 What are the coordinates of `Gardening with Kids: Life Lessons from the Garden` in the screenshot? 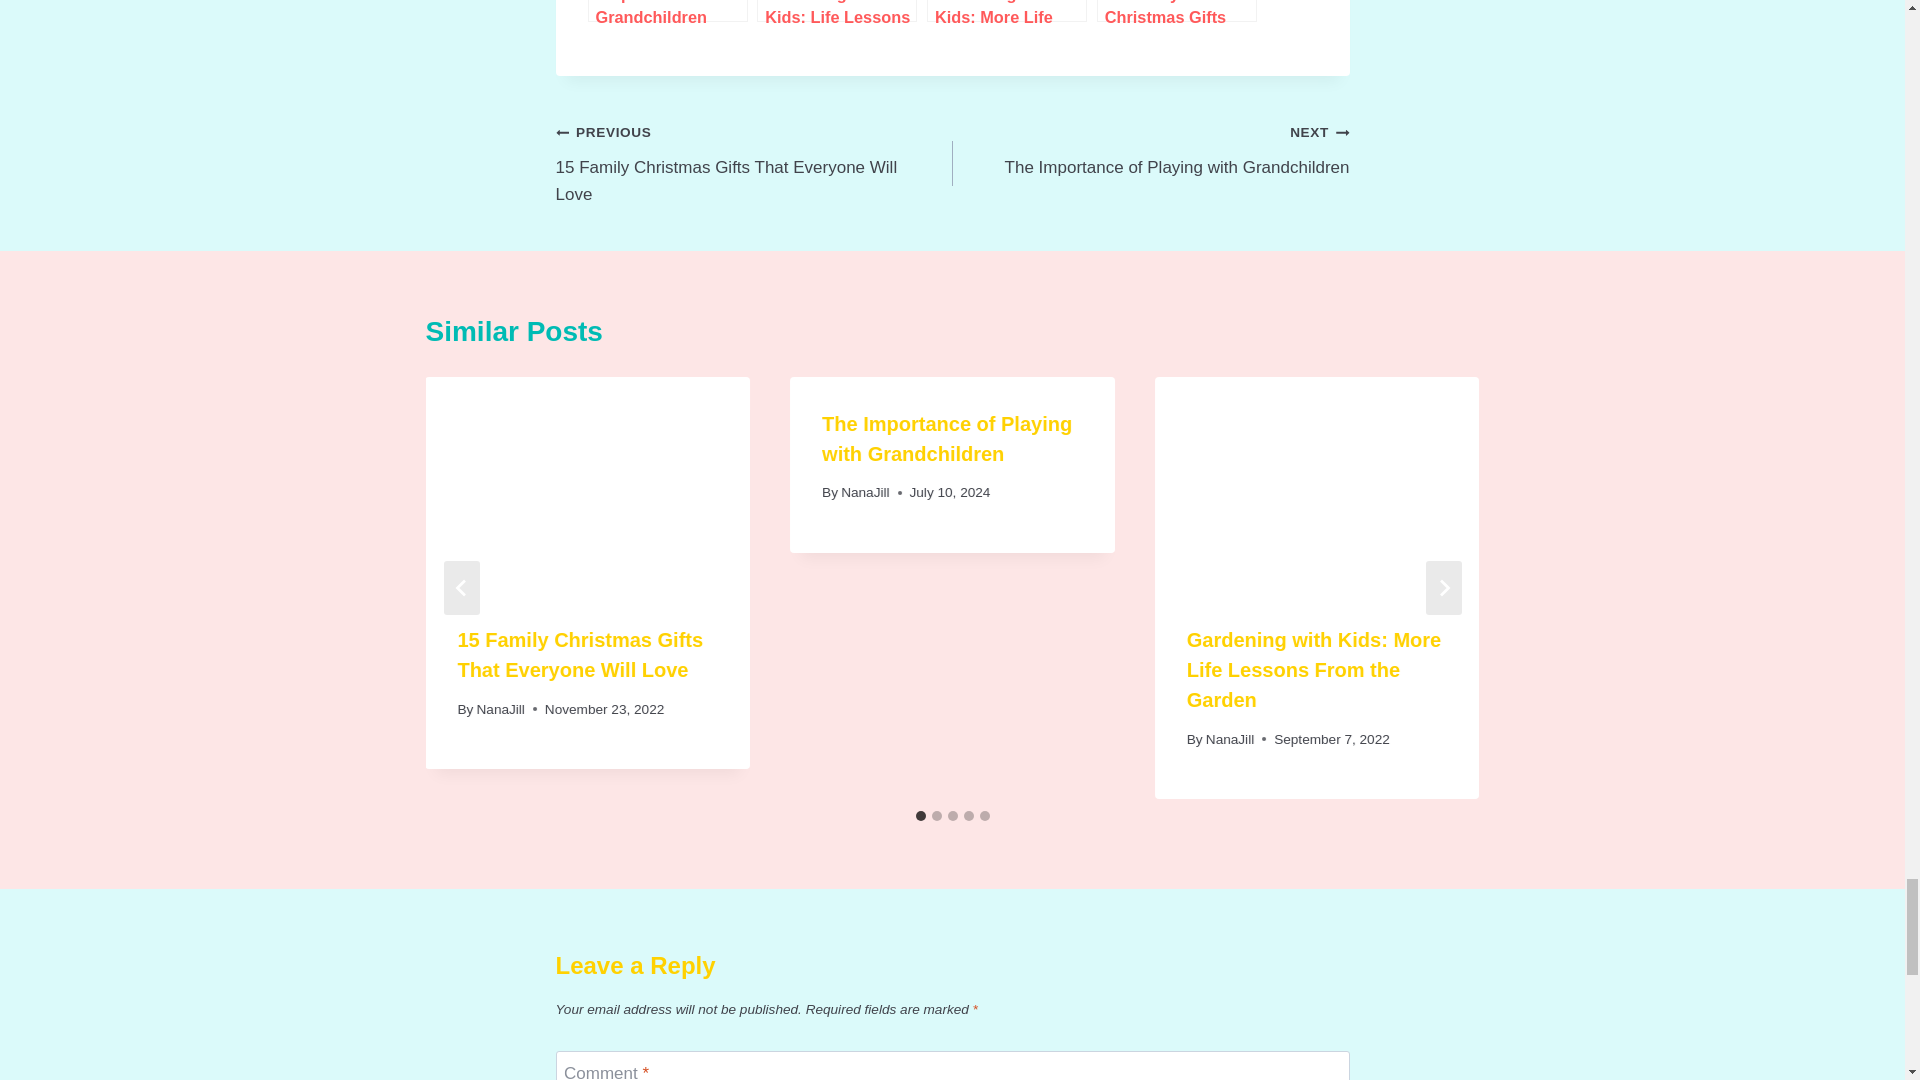 It's located at (754, 162).